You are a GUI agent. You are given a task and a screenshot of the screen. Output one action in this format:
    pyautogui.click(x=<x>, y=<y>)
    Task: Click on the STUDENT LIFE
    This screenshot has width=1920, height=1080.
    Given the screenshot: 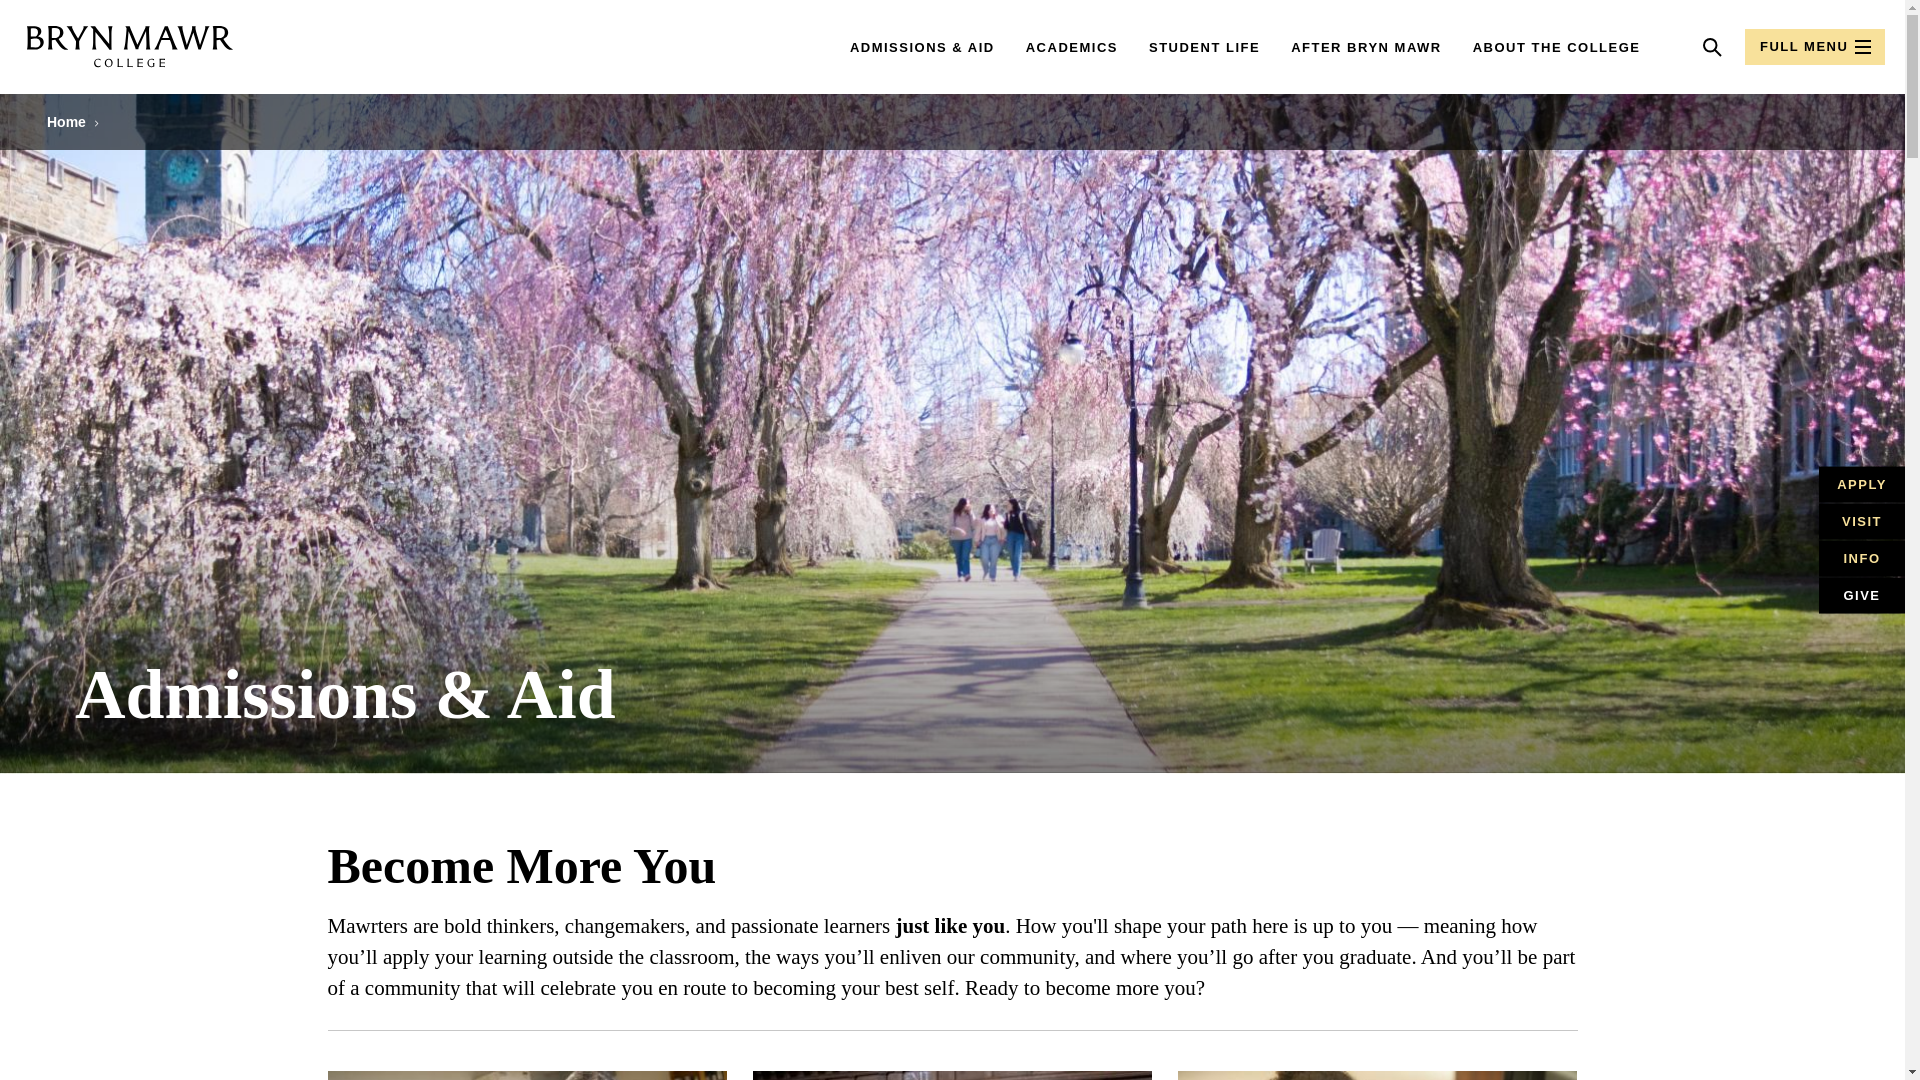 What is the action you would take?
    pyautogui.click(x=1204, y=47)
    